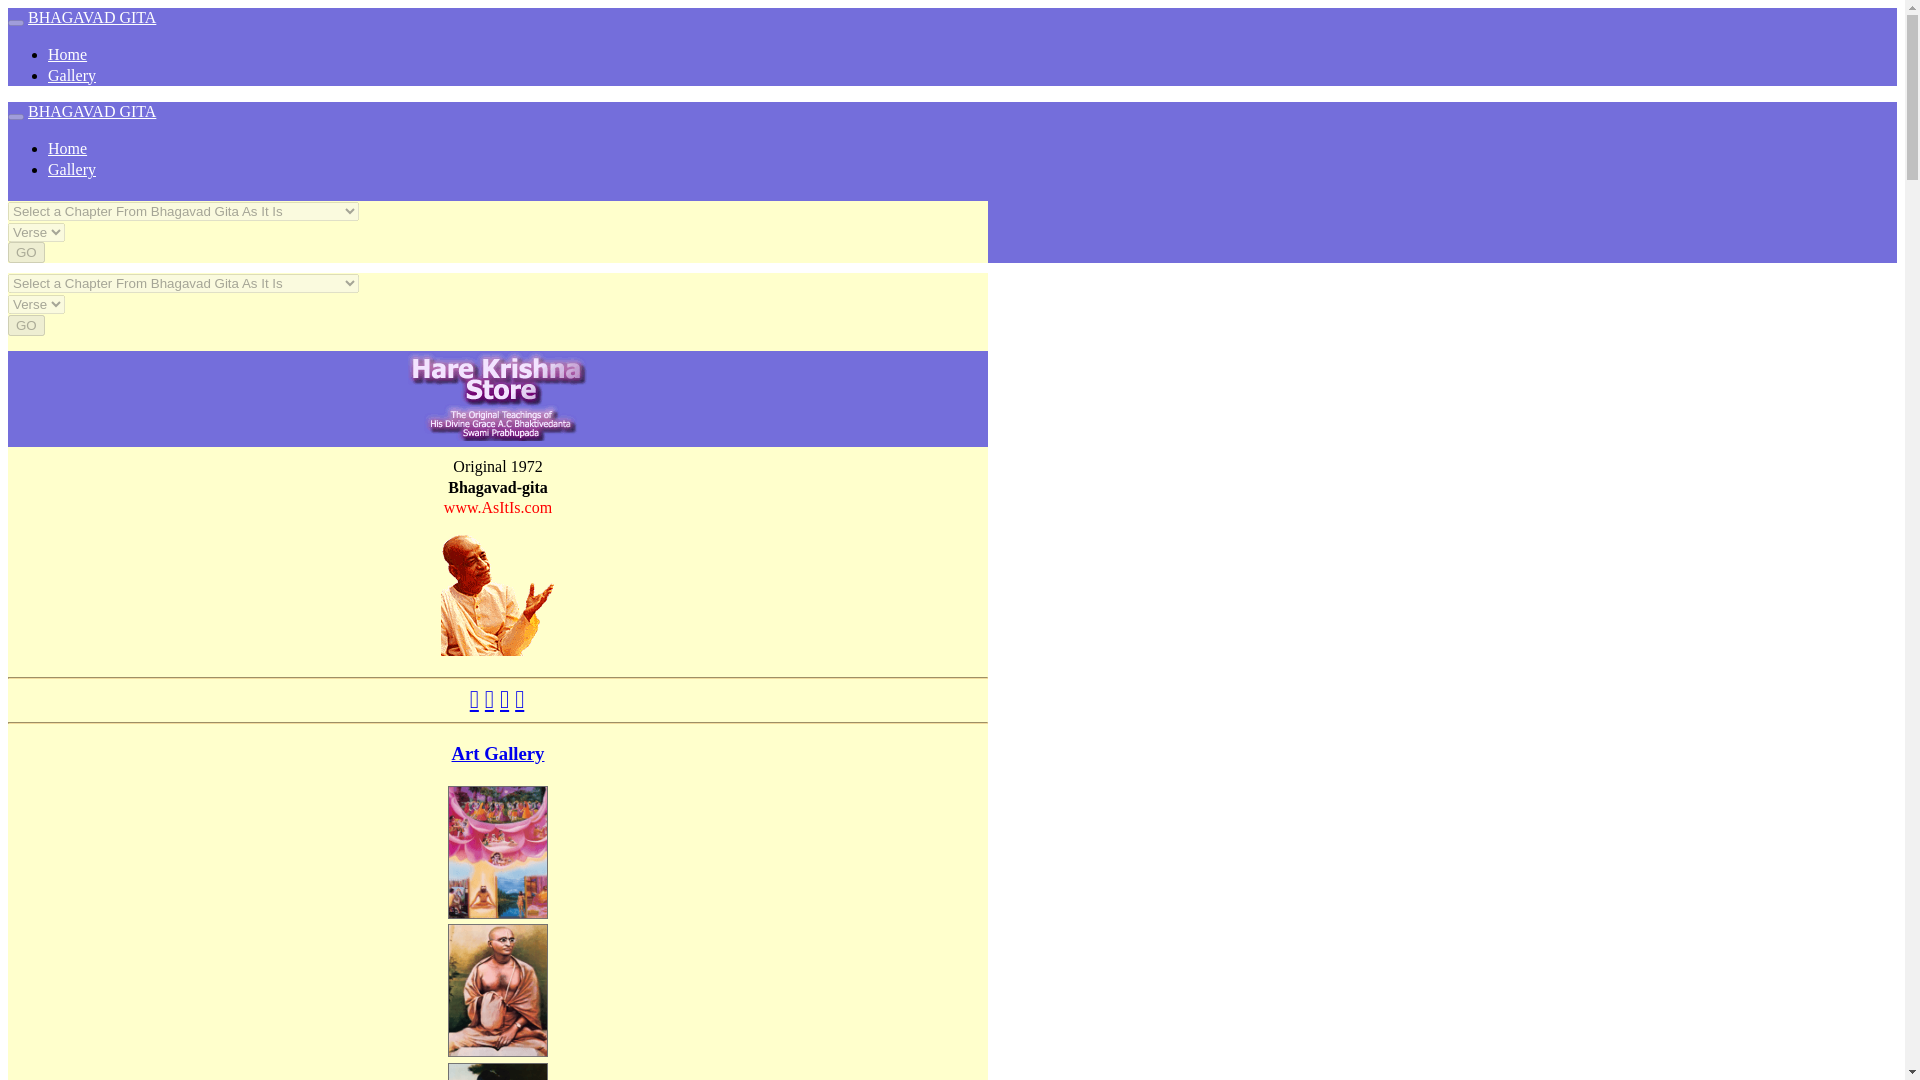  Describe the element at coordinates (26, 325) in the screenshot. I see `GO` at that location.